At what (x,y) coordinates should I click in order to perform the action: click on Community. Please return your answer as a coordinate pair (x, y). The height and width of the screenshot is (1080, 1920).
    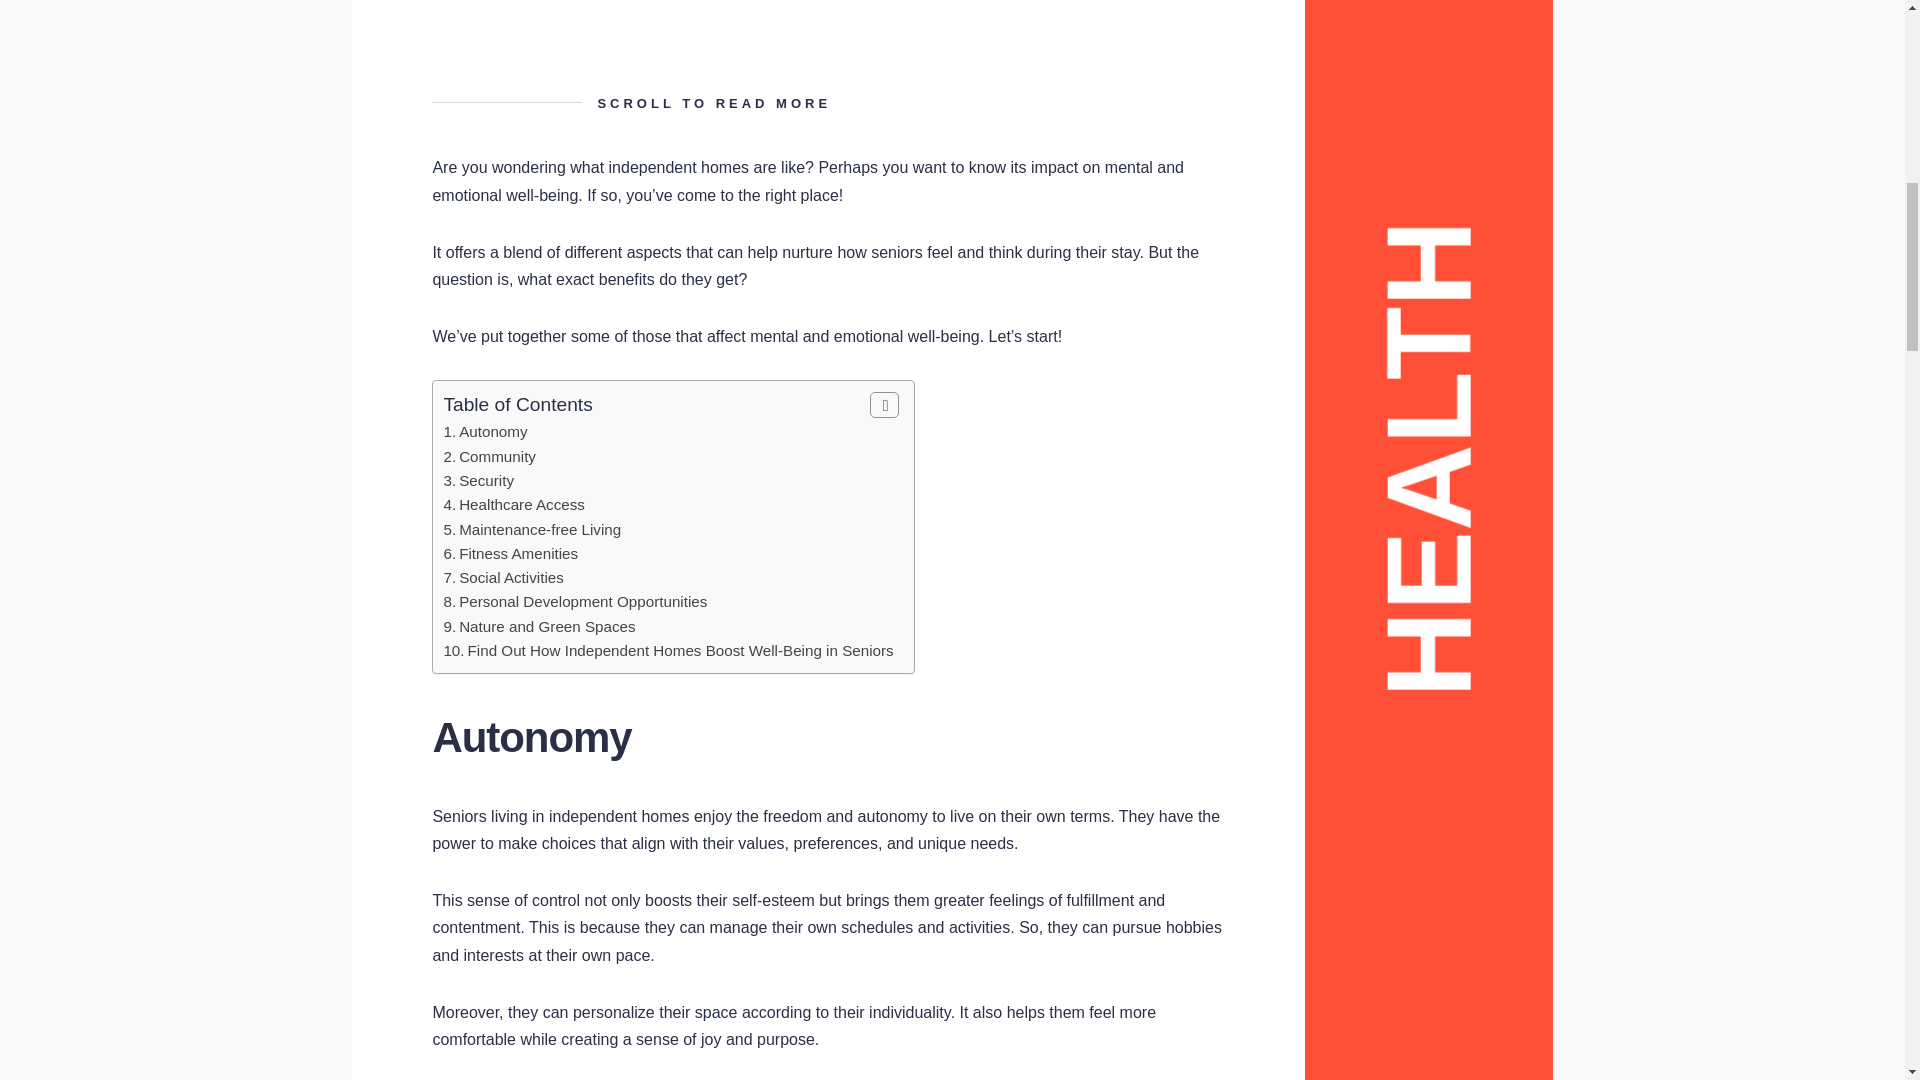
    Looking at the image, I should click on (496, 456).